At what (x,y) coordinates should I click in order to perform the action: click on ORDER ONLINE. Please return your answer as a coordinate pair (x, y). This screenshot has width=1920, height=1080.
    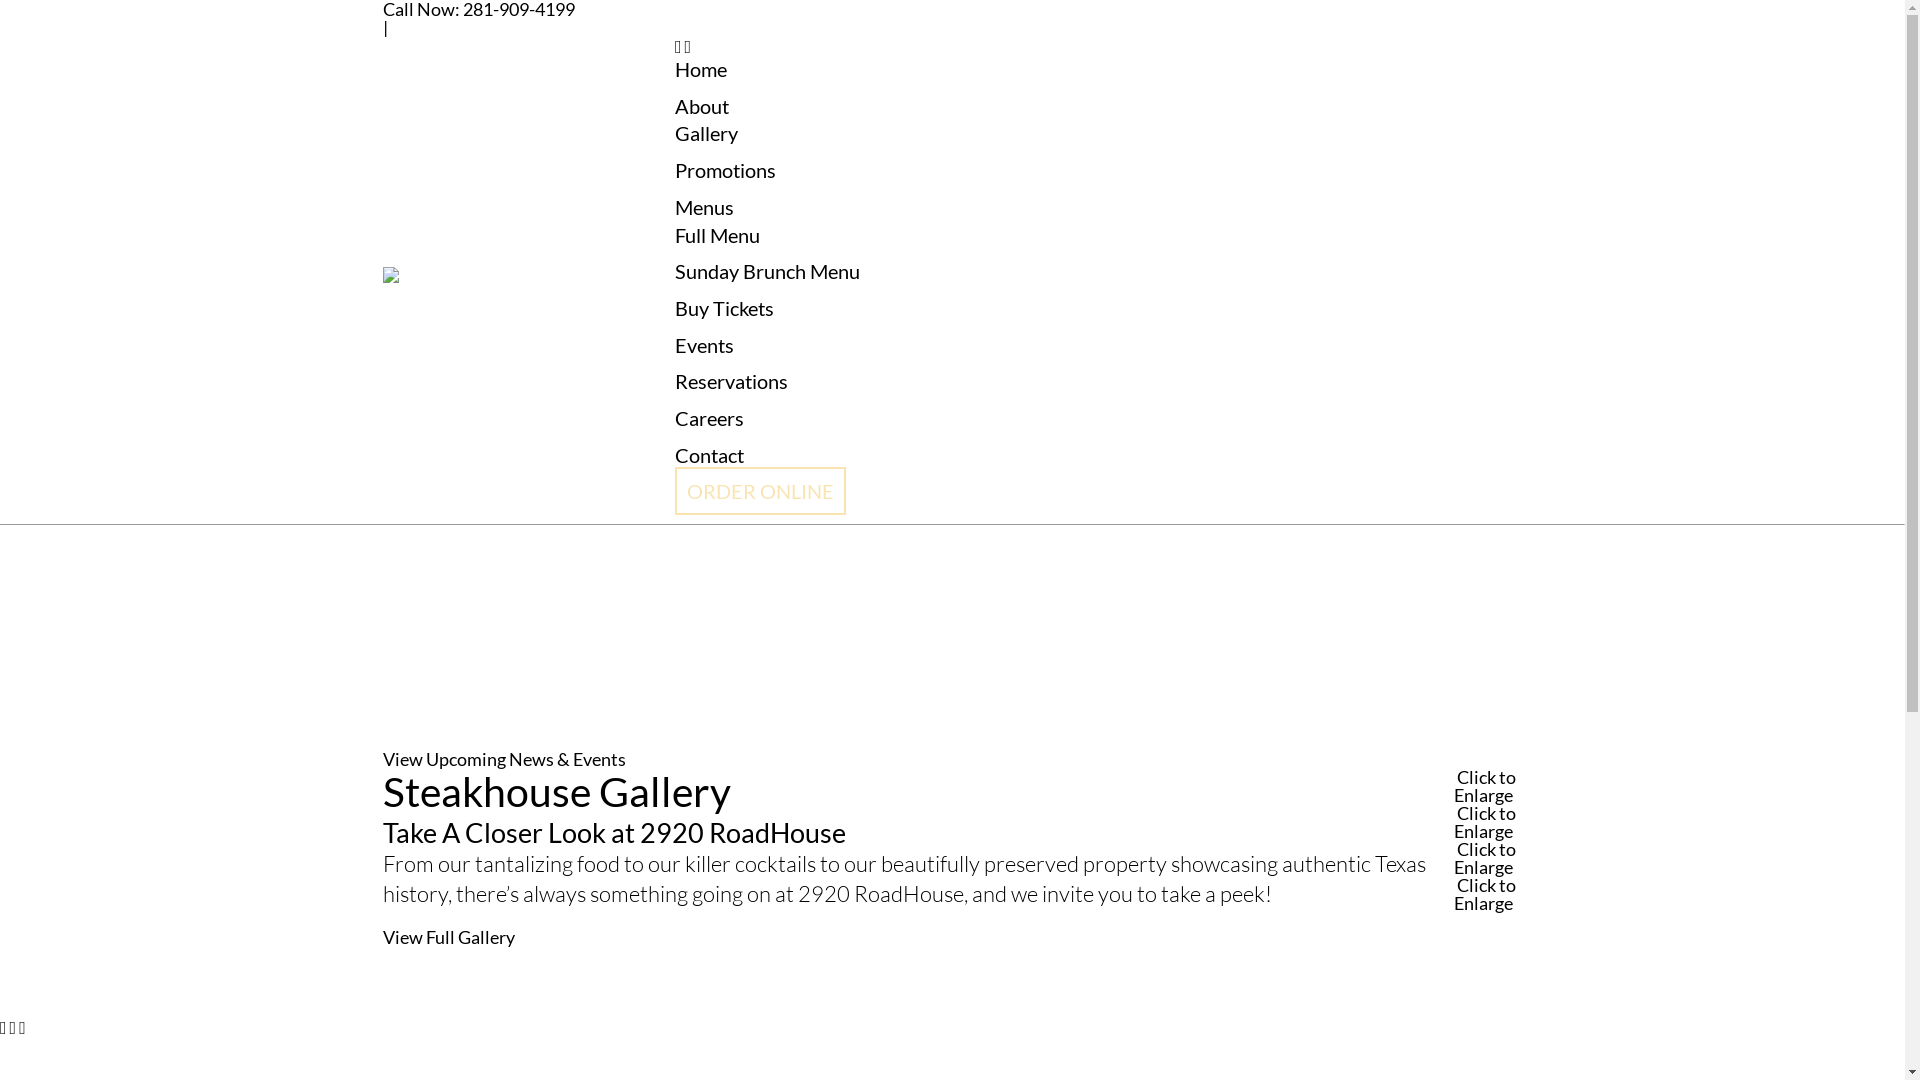
    Looking at the image, I should click on (760, 491).